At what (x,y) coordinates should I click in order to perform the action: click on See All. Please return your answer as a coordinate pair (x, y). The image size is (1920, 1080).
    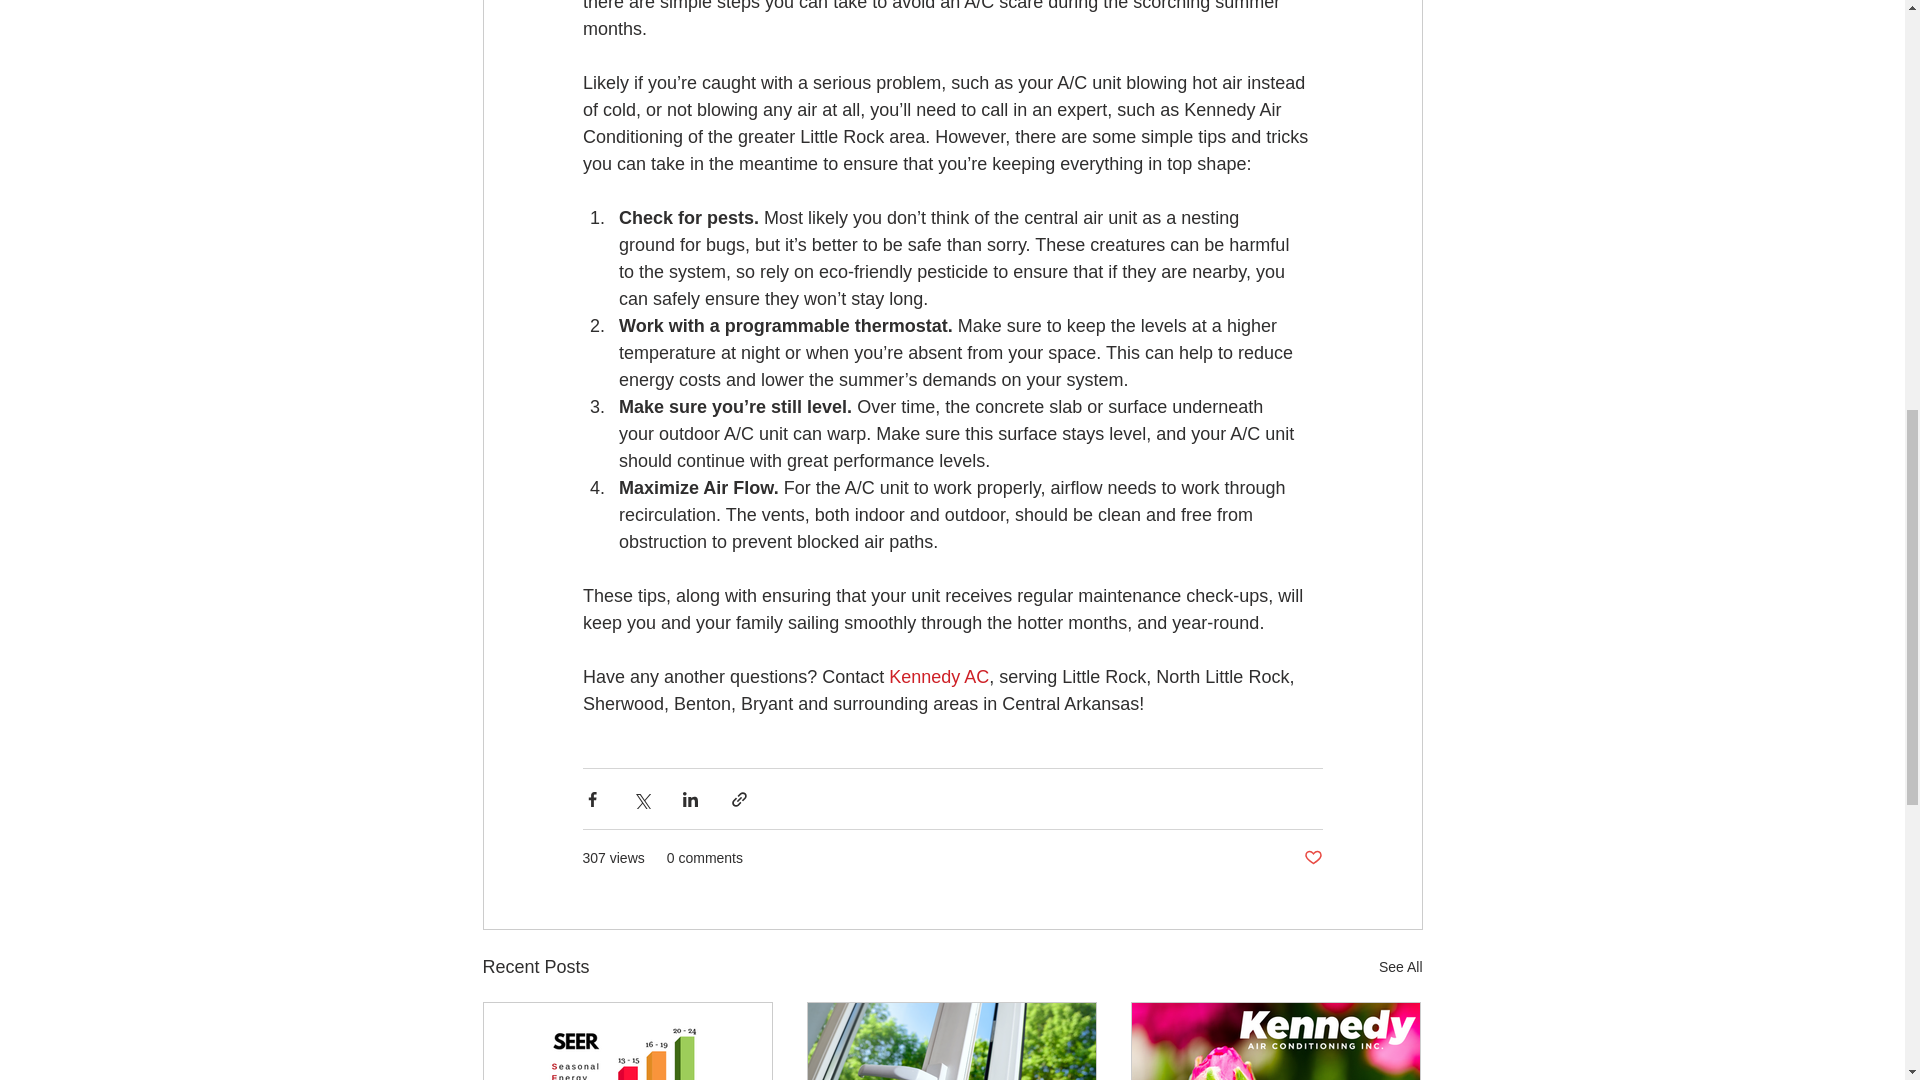
    Looking at the image, I should click on (1400, 966).